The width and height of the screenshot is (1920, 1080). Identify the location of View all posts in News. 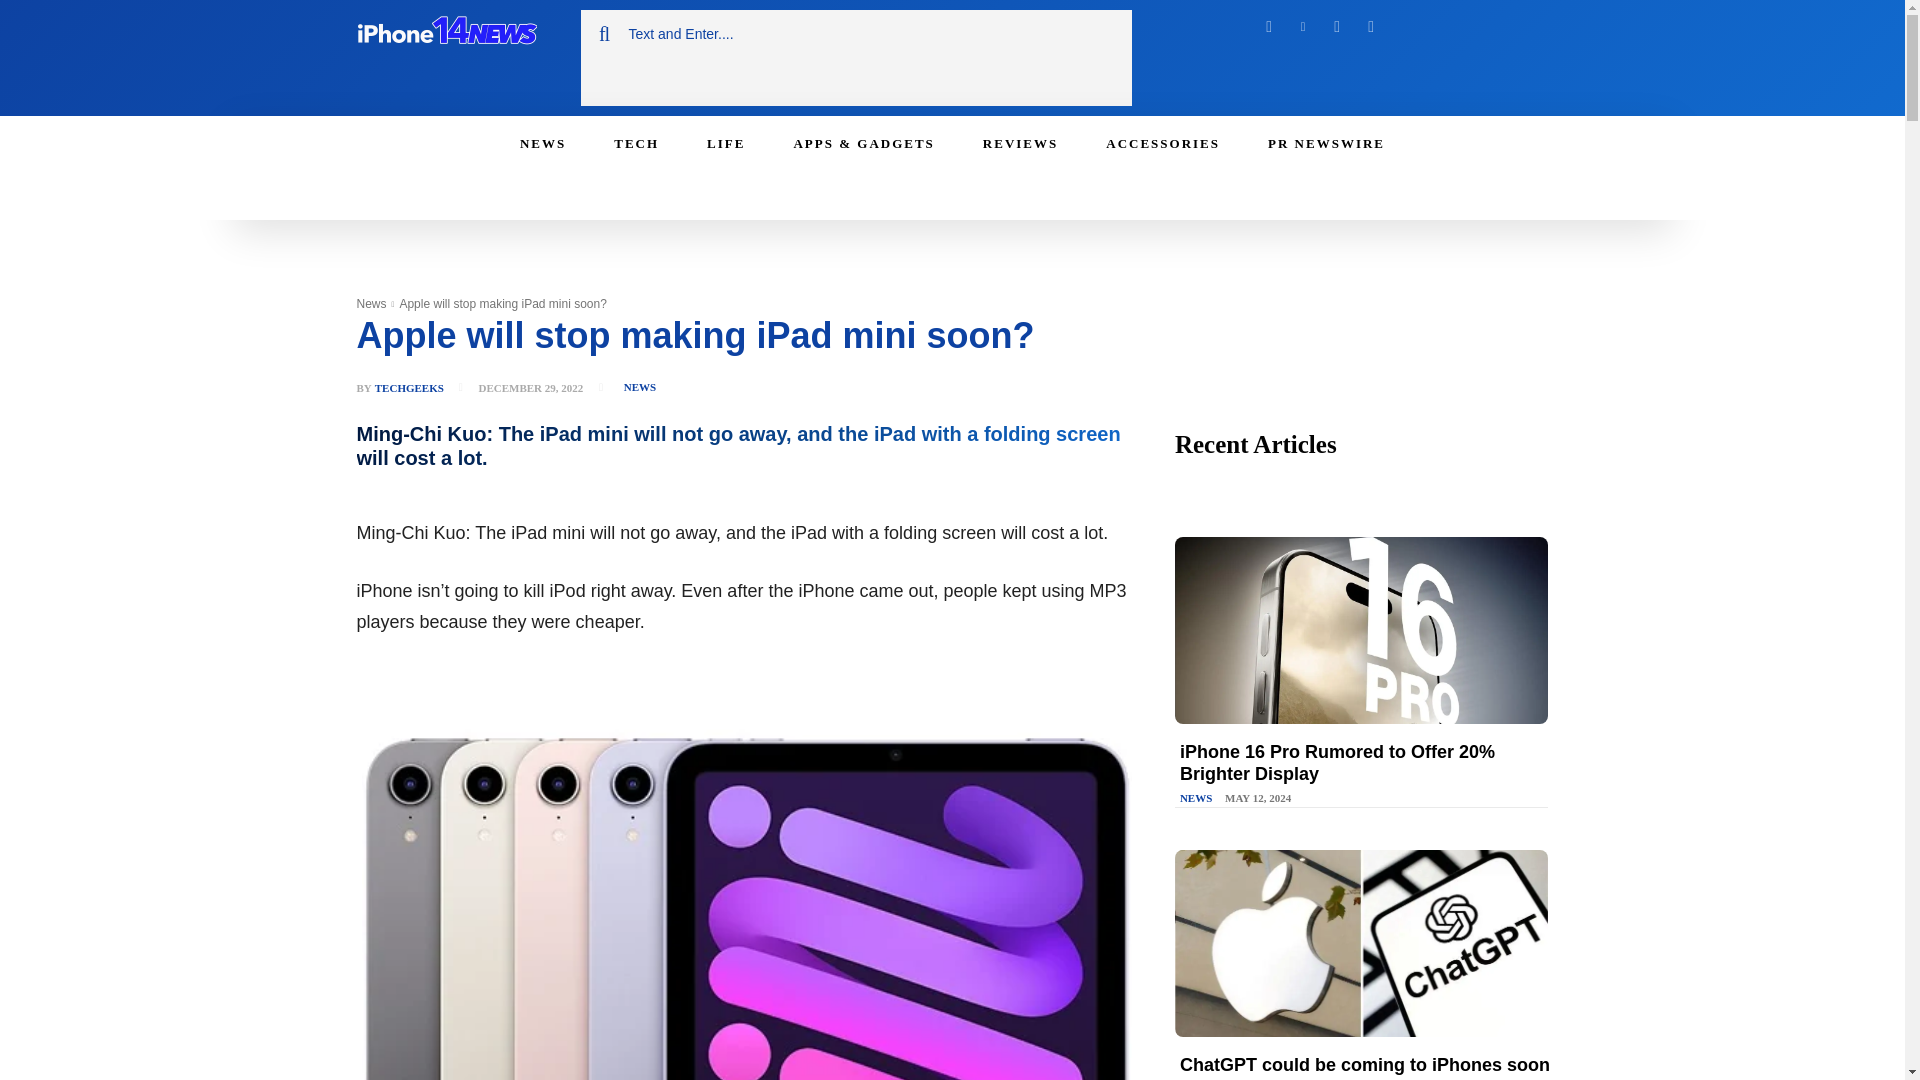
(370, 304).